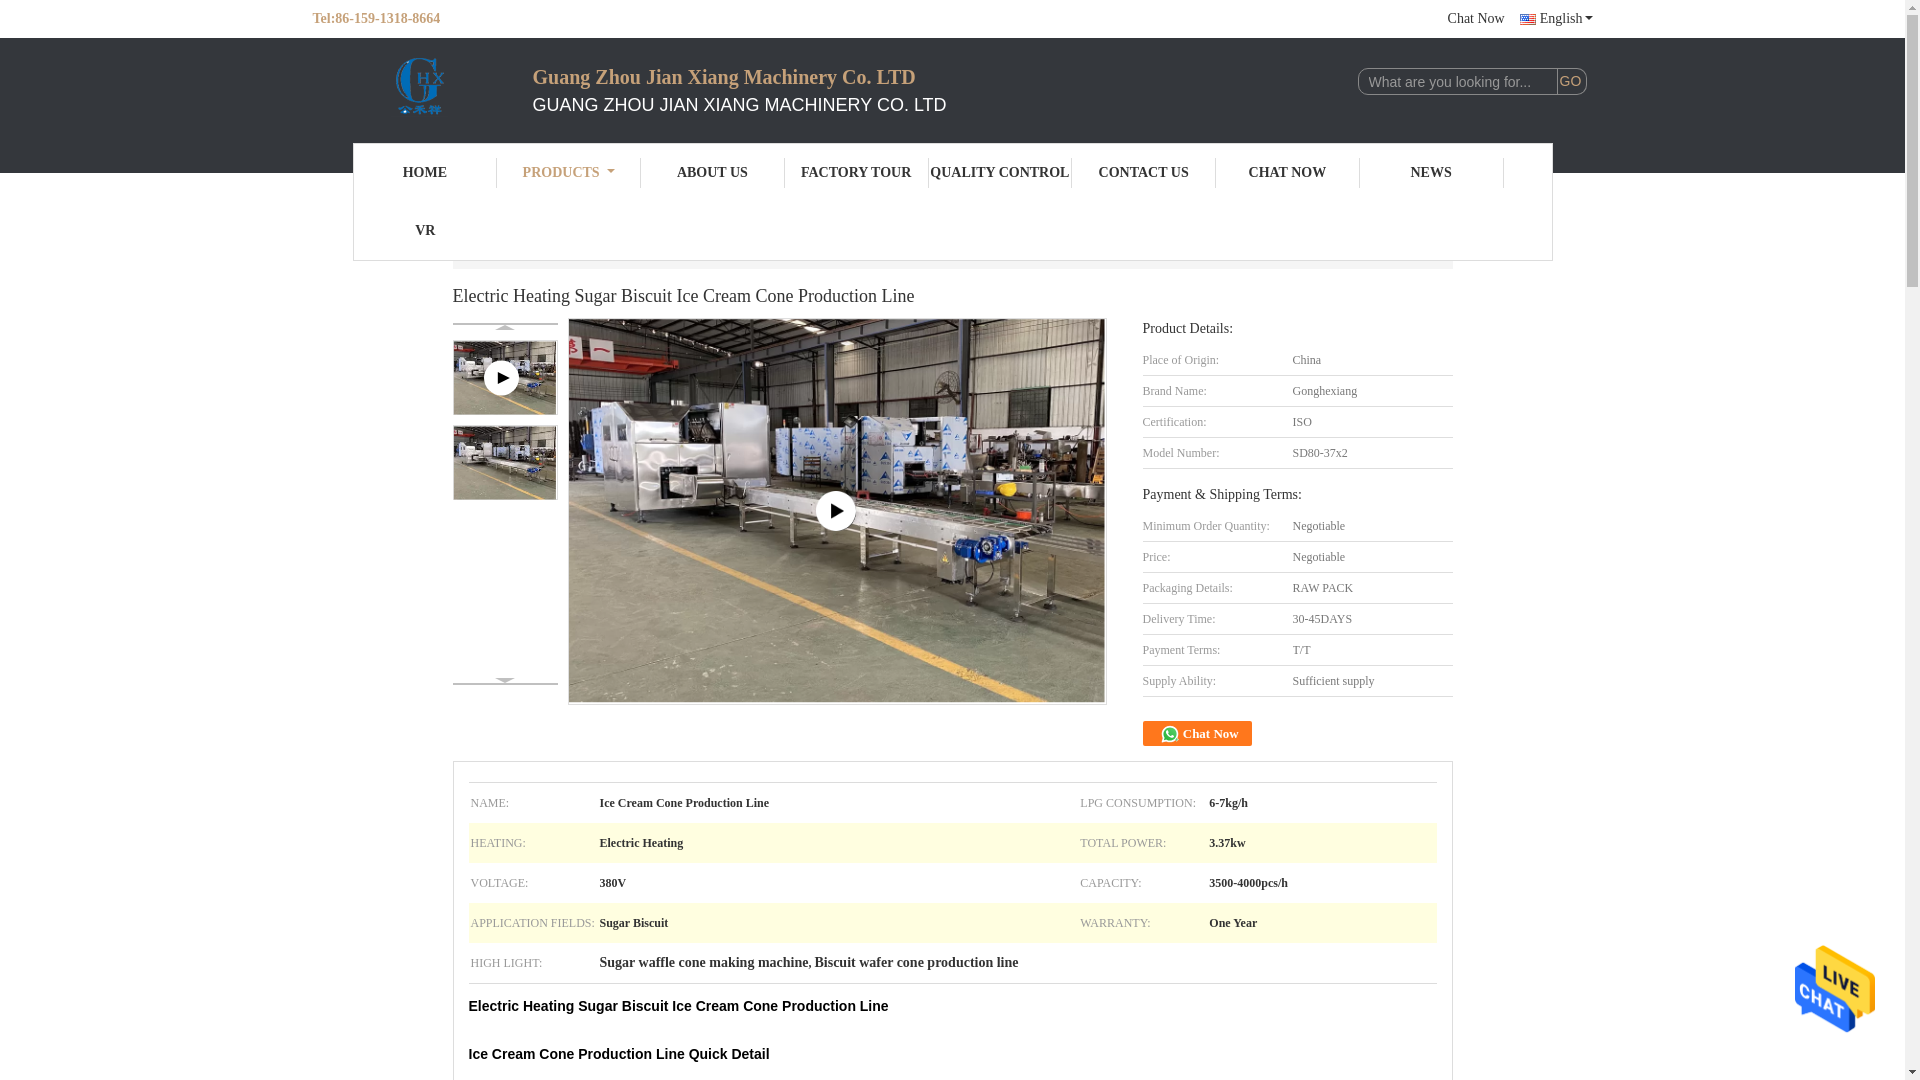  I want to click on English, so click(1556, 18).